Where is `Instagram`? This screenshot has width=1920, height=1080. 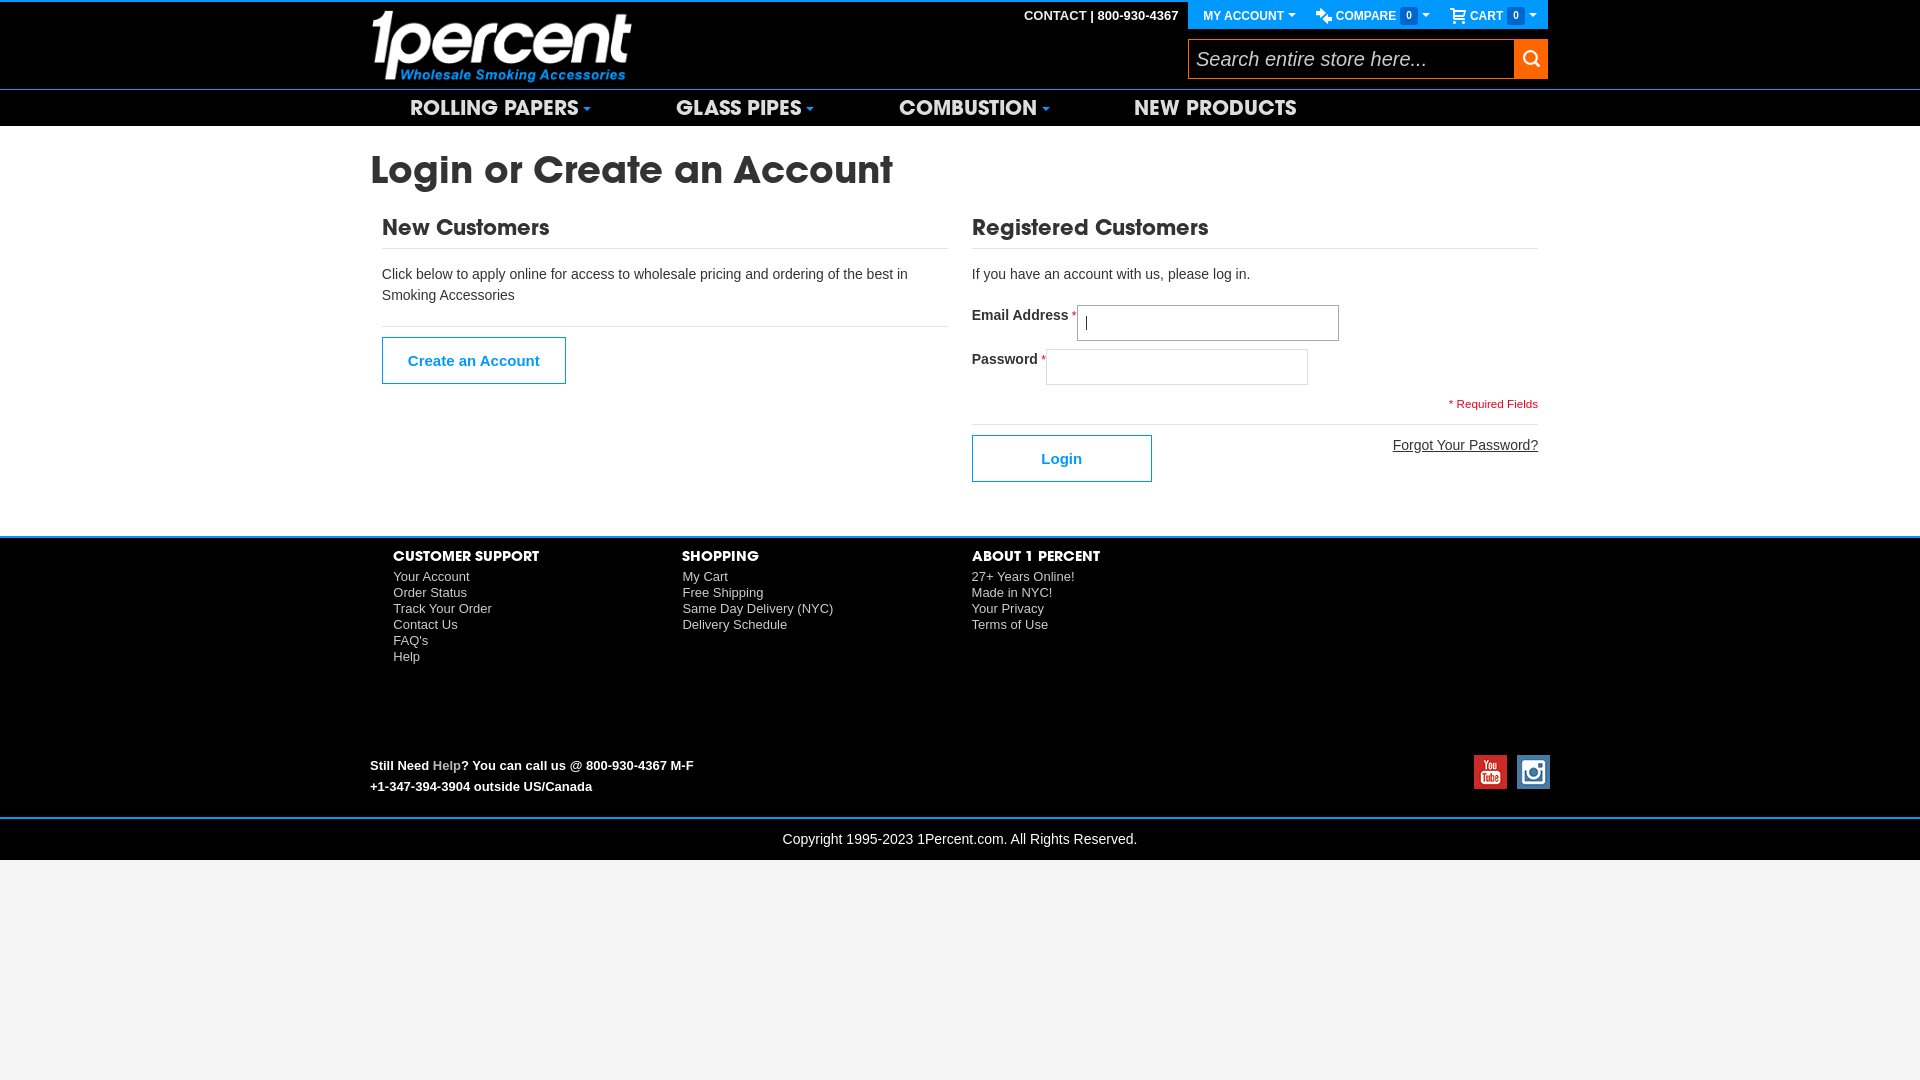 Instagram is located at coordinates (1530, 784).